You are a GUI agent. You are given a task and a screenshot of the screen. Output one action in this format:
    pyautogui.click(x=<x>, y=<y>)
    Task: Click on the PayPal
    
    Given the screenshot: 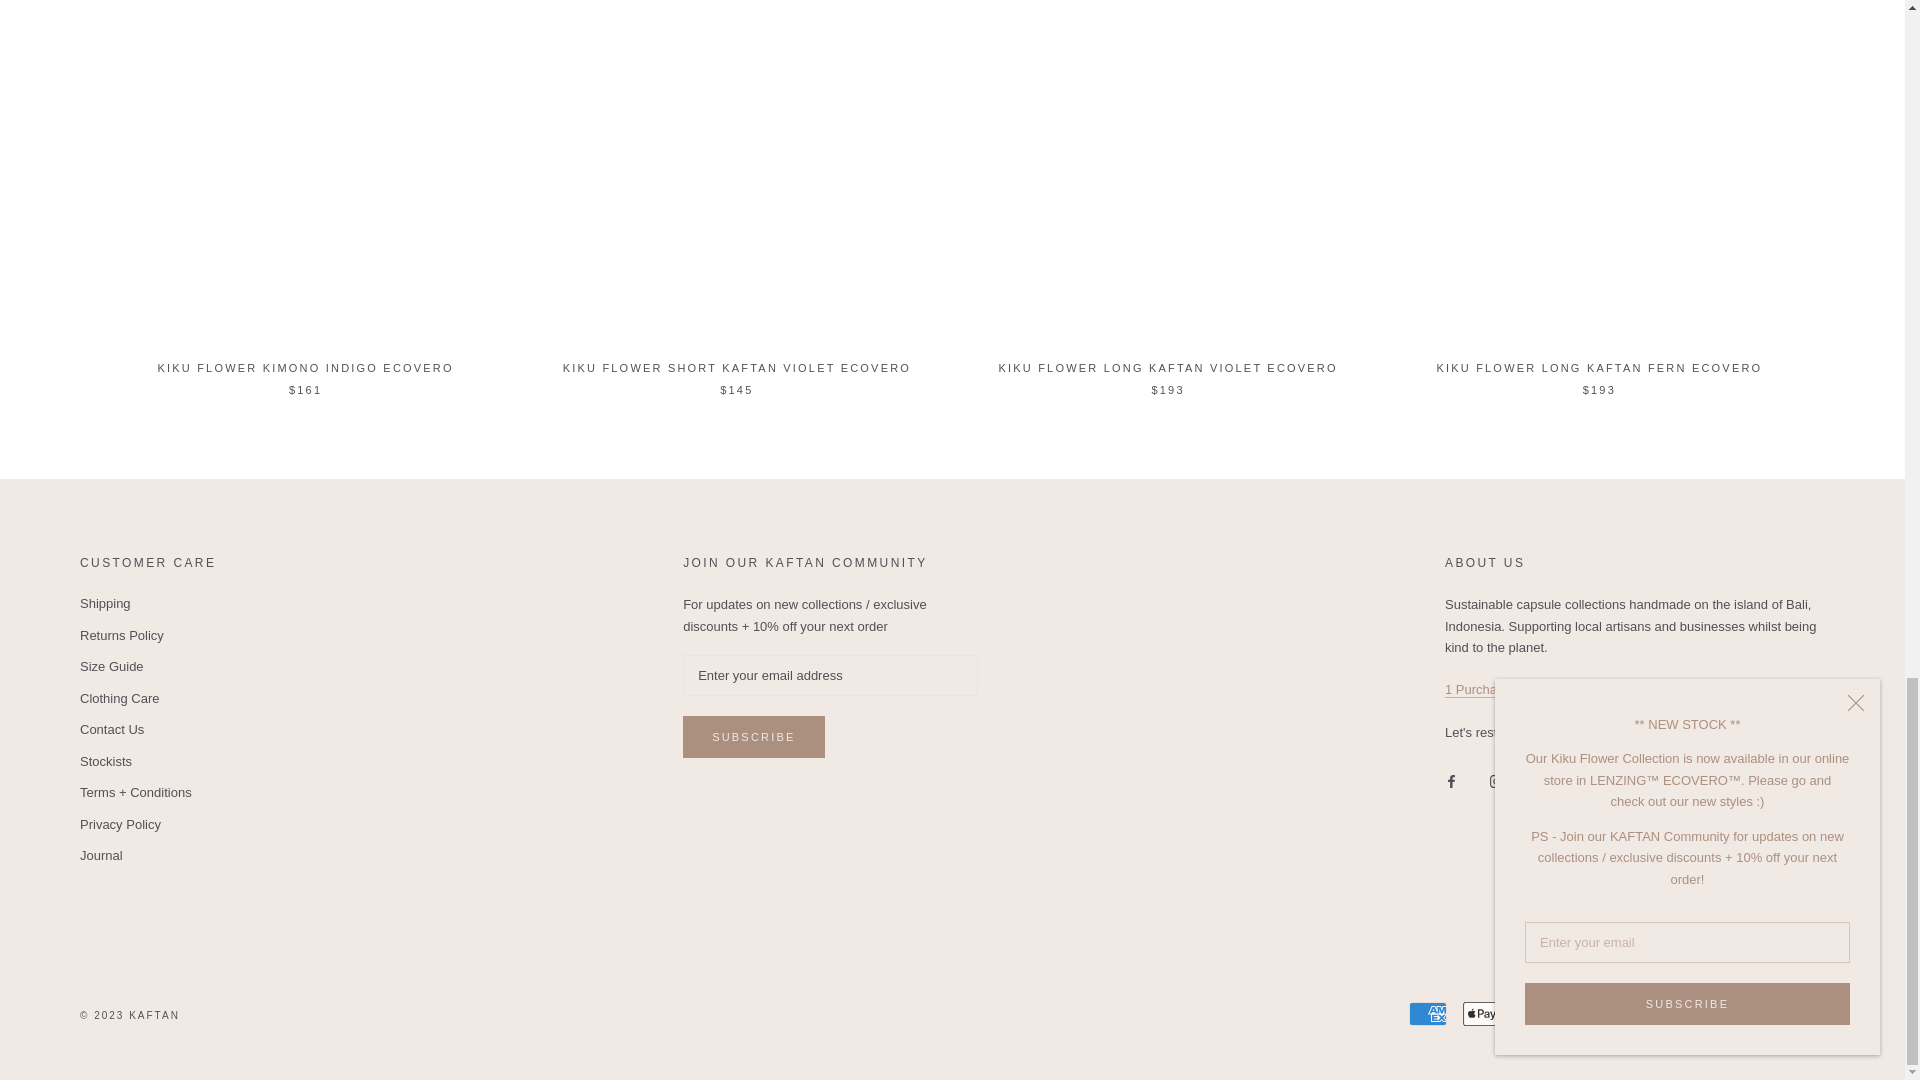 What is the action you would take?
    pyautogui.click(x=1643, y=1014)
    